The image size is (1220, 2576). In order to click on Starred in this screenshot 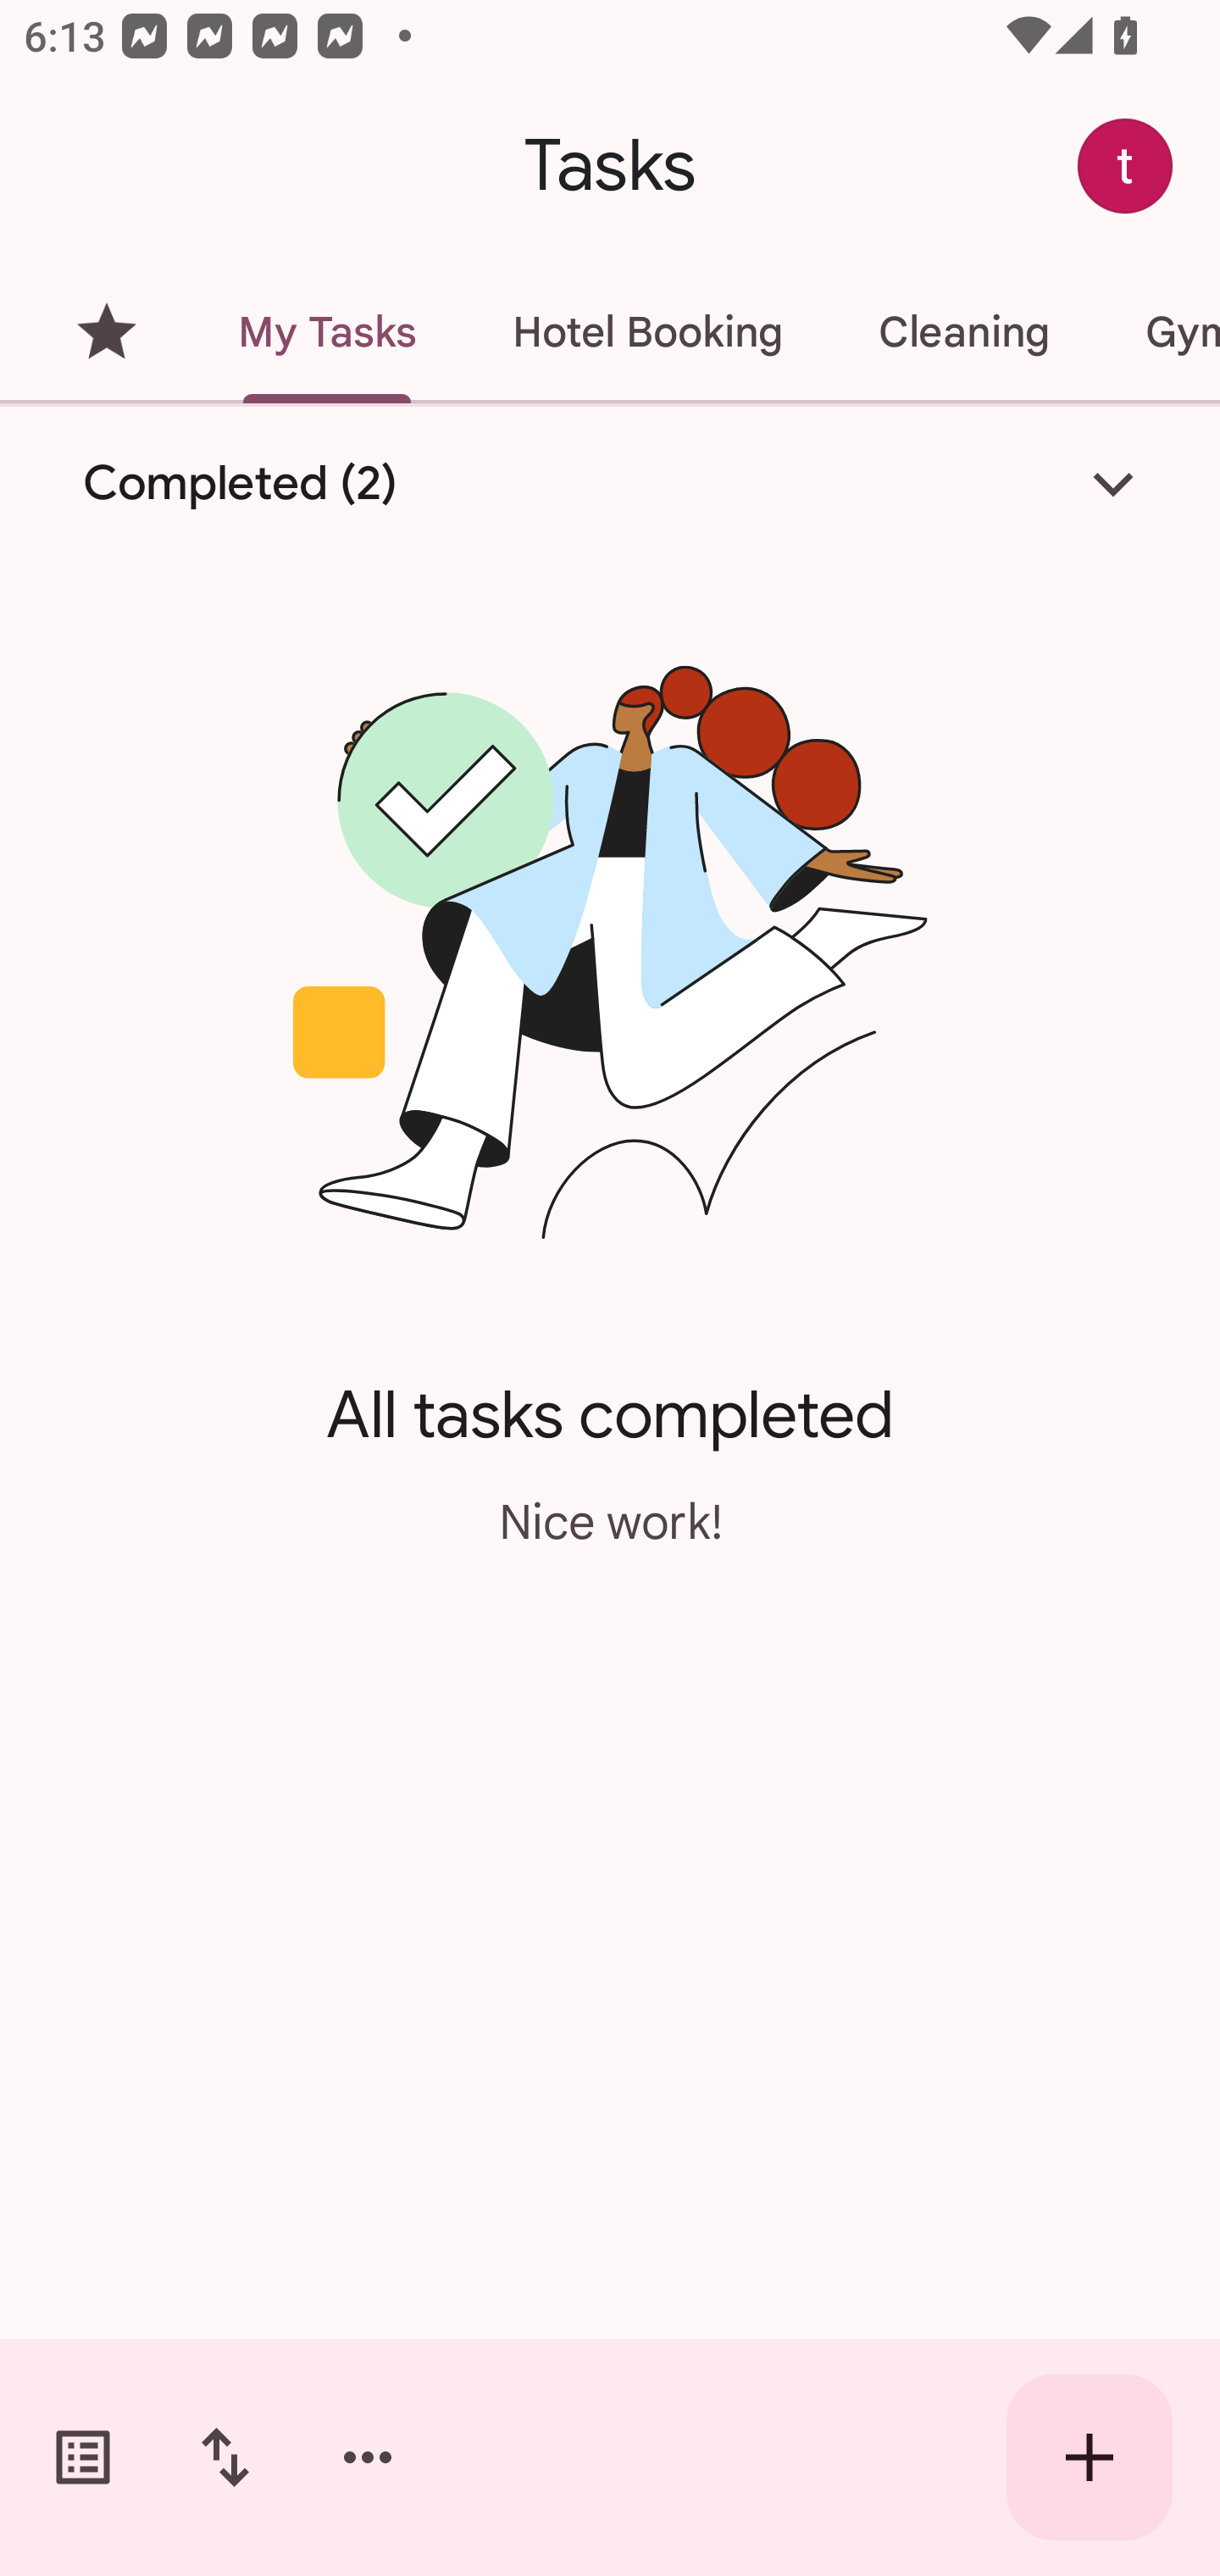, I will do `click(107, 332)`.